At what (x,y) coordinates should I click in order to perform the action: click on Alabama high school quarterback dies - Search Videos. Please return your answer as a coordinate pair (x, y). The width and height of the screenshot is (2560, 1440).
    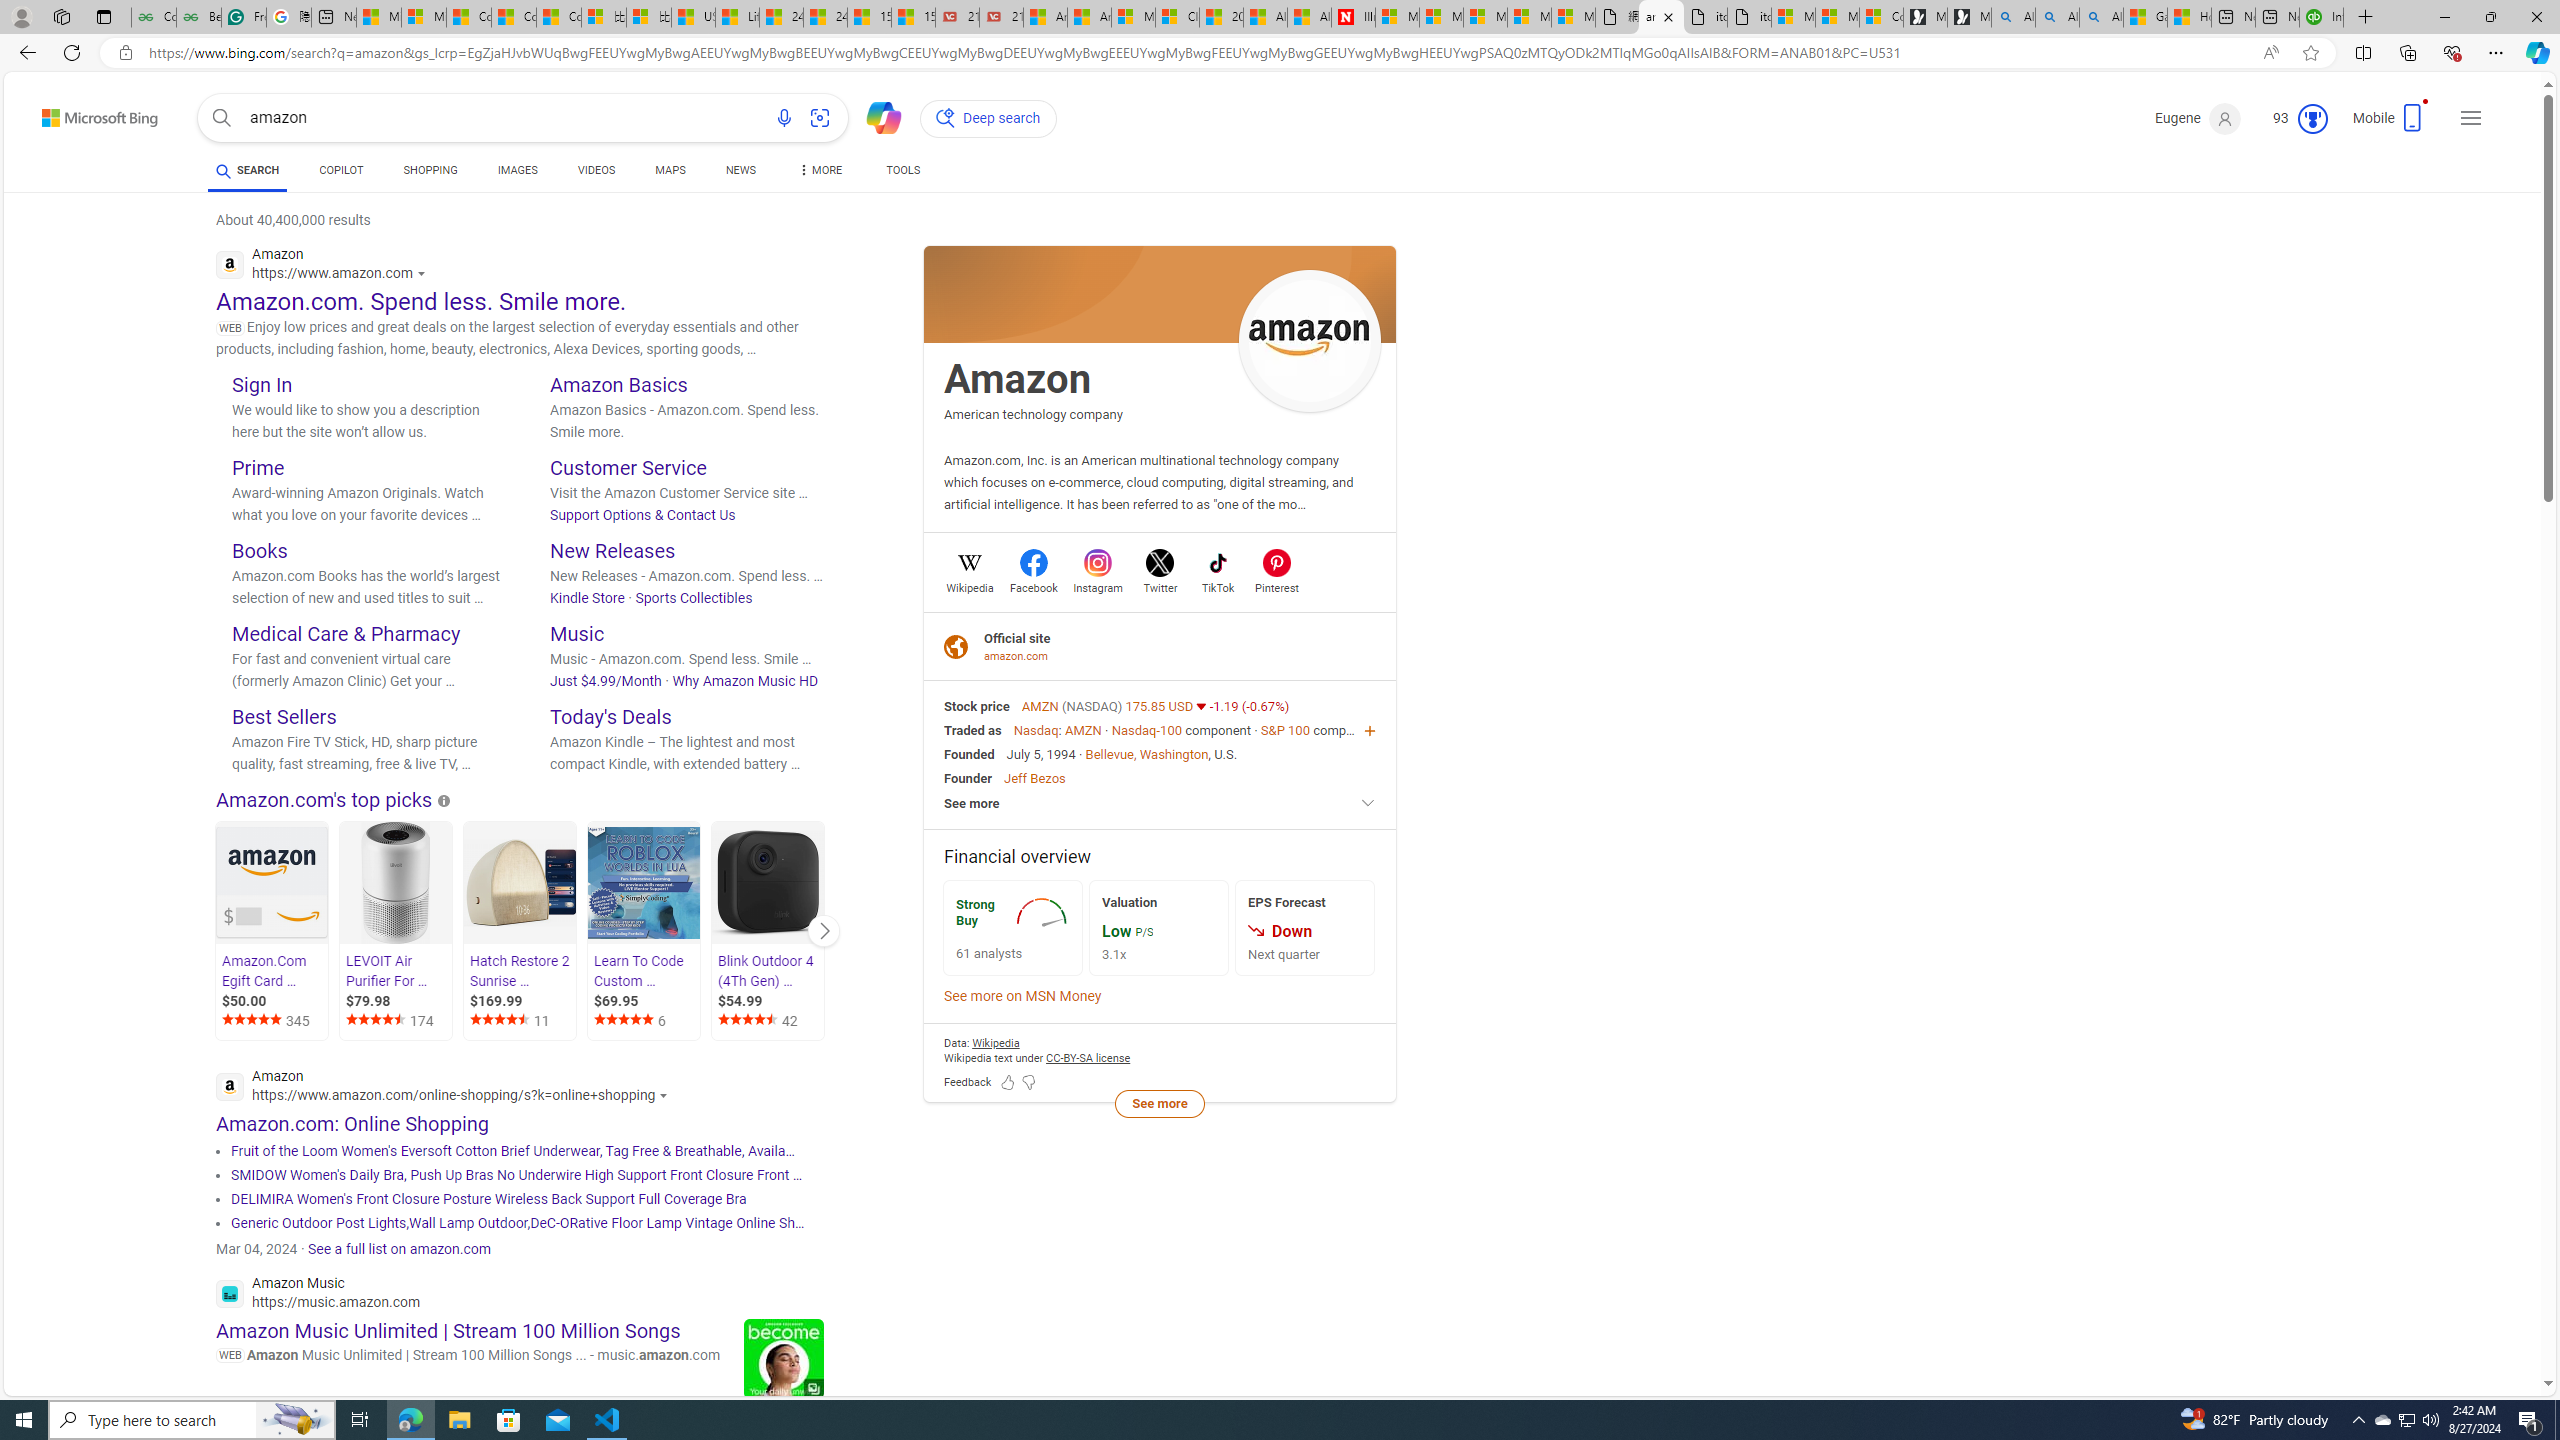
    Looking at the image, I should click on (2102, 17).